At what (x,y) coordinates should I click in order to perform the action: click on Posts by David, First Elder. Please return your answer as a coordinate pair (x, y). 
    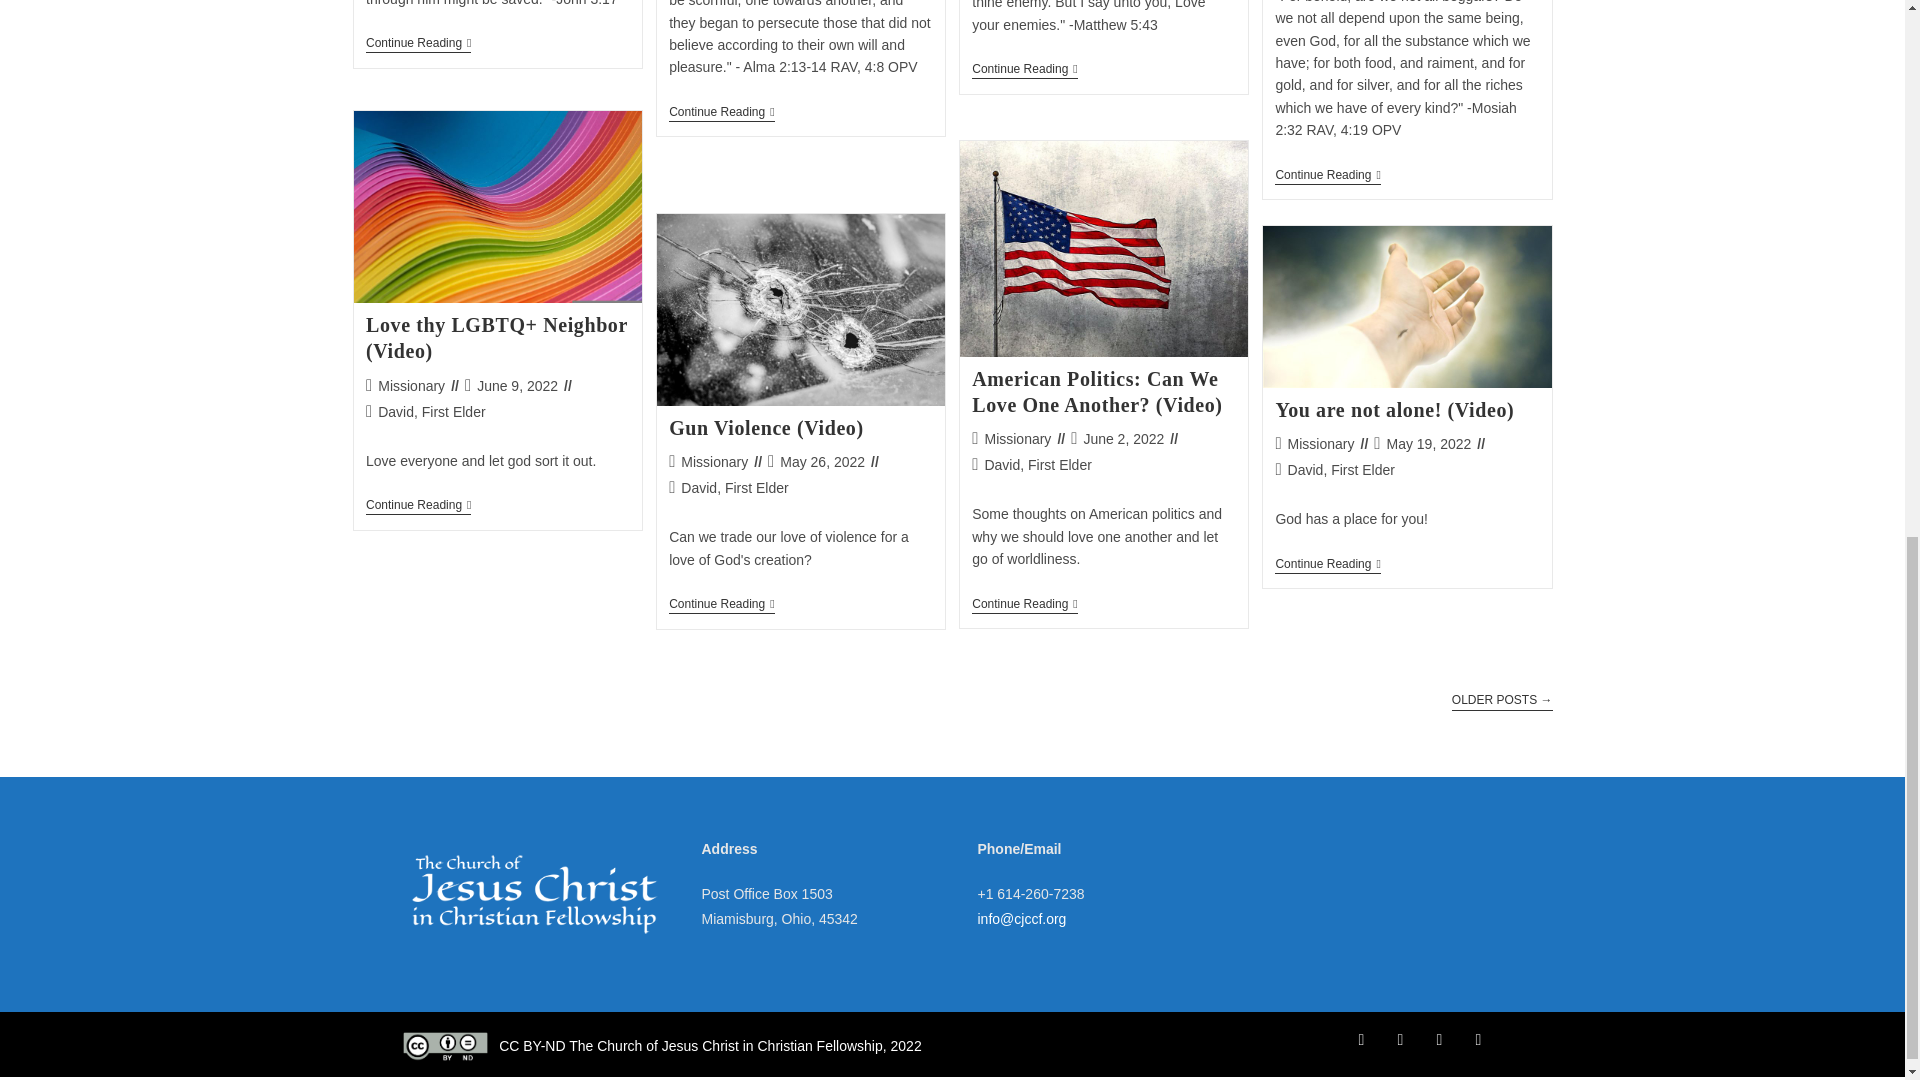
    Looking at the image, I should click on (1036, 464).